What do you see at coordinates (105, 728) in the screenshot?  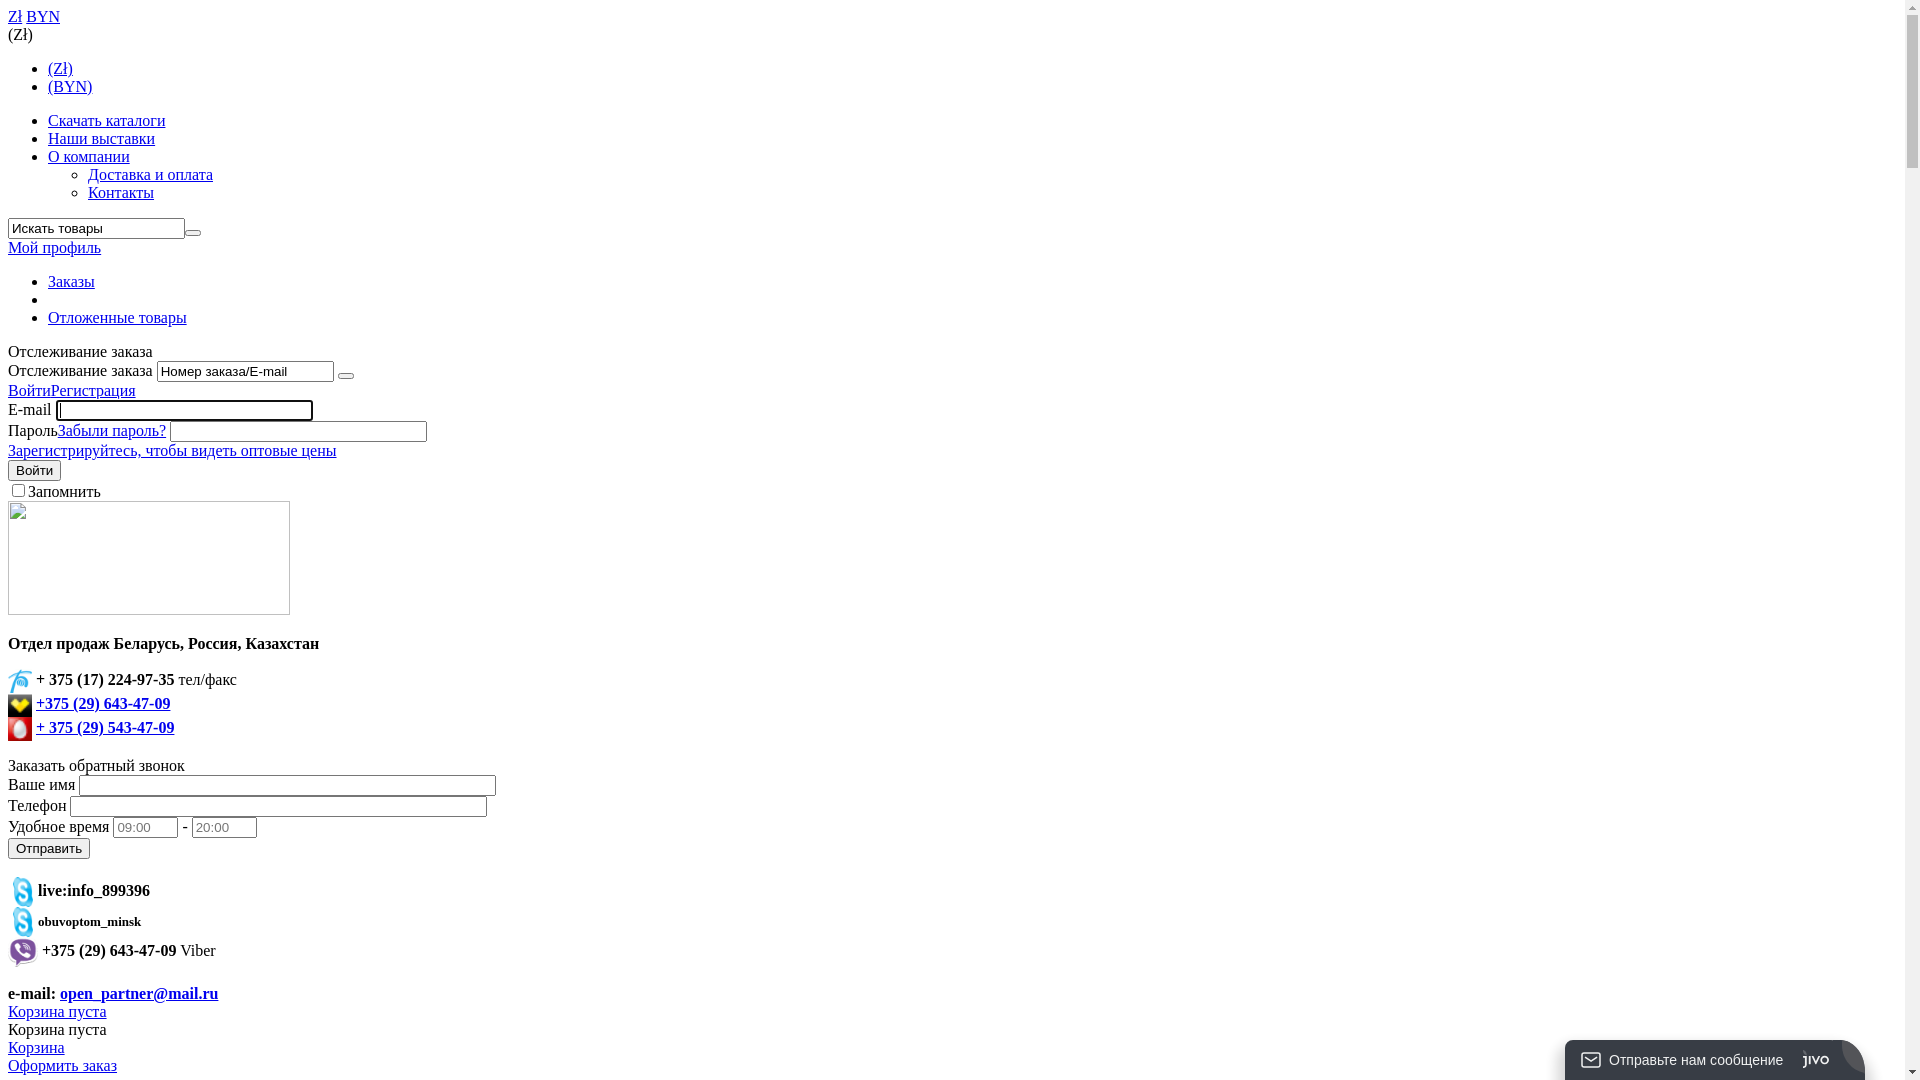 I see `+ 375 (29) 543-47-09` at bounding box center [105, 728].